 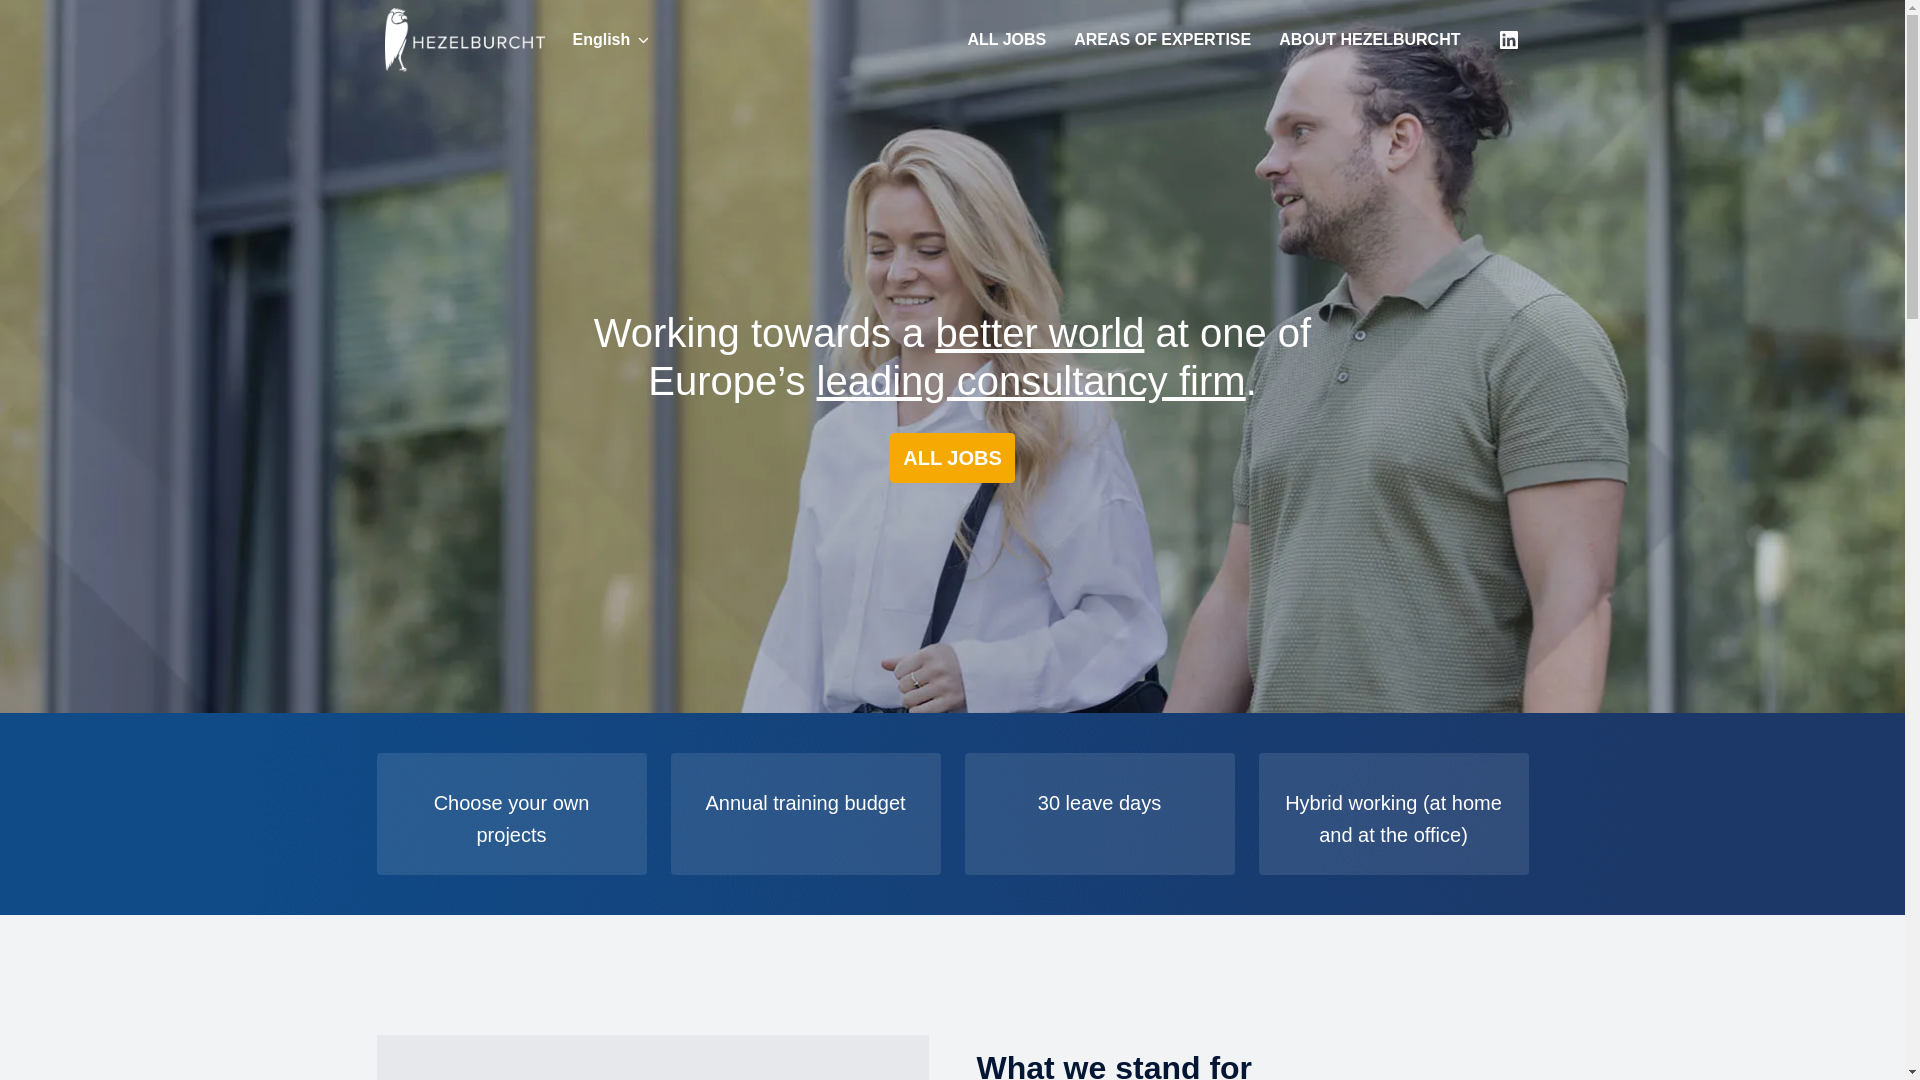 I want to click on English, so click(x=610, y=40).